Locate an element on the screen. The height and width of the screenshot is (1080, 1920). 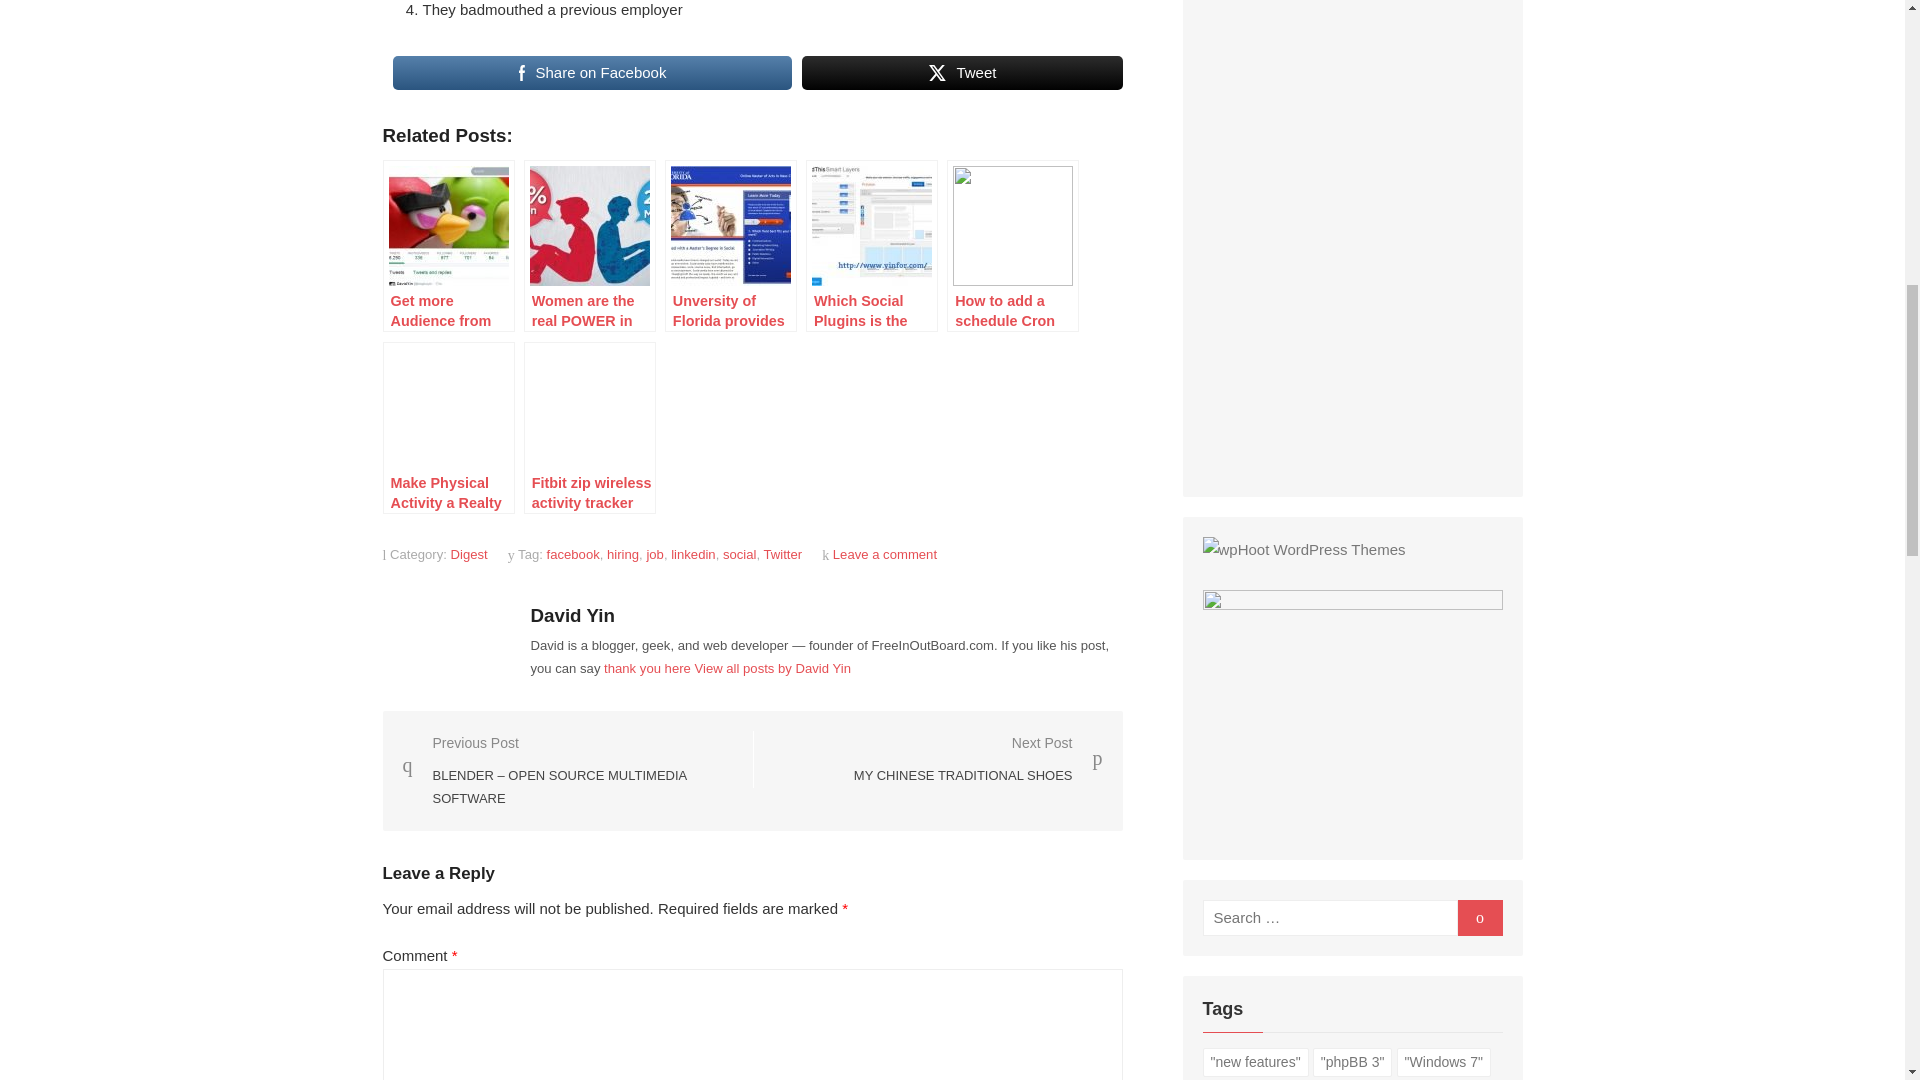
Twitter is located at coordinates (783, 554).